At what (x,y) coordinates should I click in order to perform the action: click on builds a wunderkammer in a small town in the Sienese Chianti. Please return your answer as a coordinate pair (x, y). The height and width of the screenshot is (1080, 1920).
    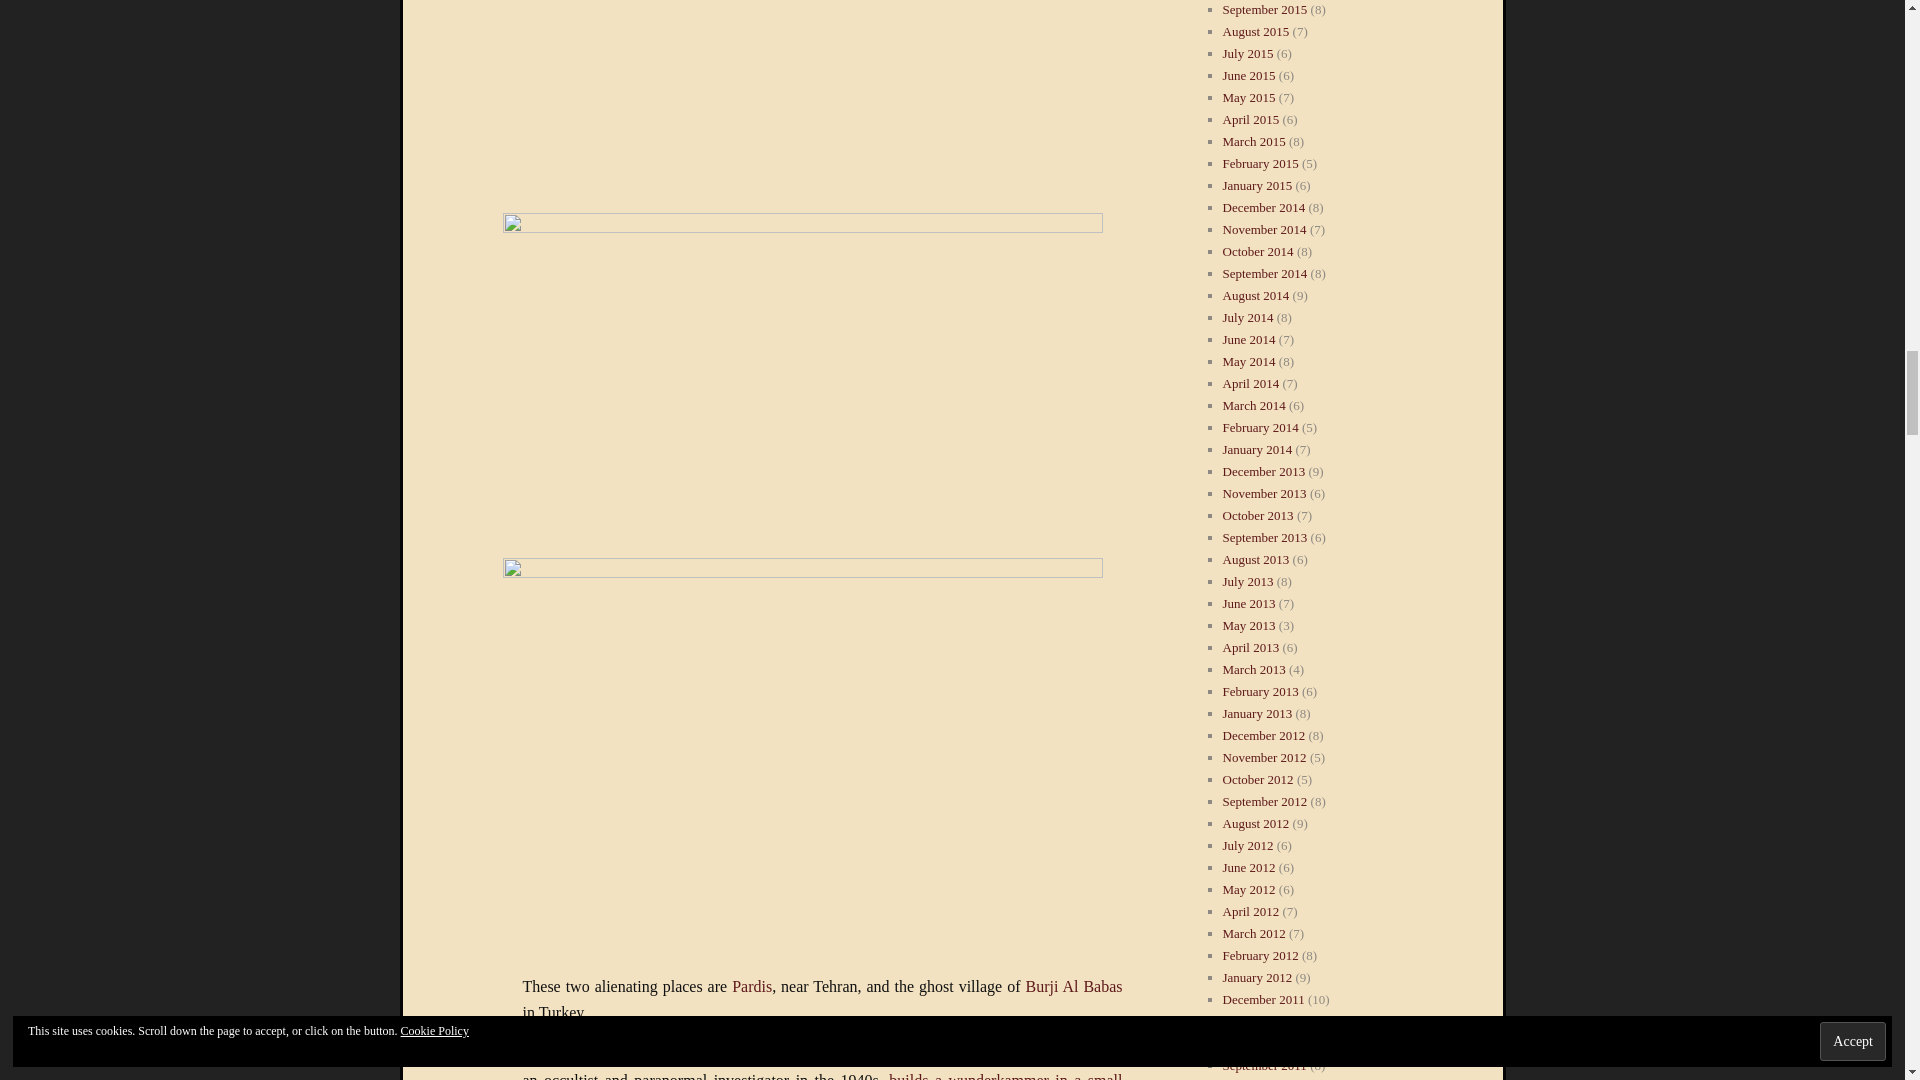
    Looking at the image, I should click on (822, 1076).